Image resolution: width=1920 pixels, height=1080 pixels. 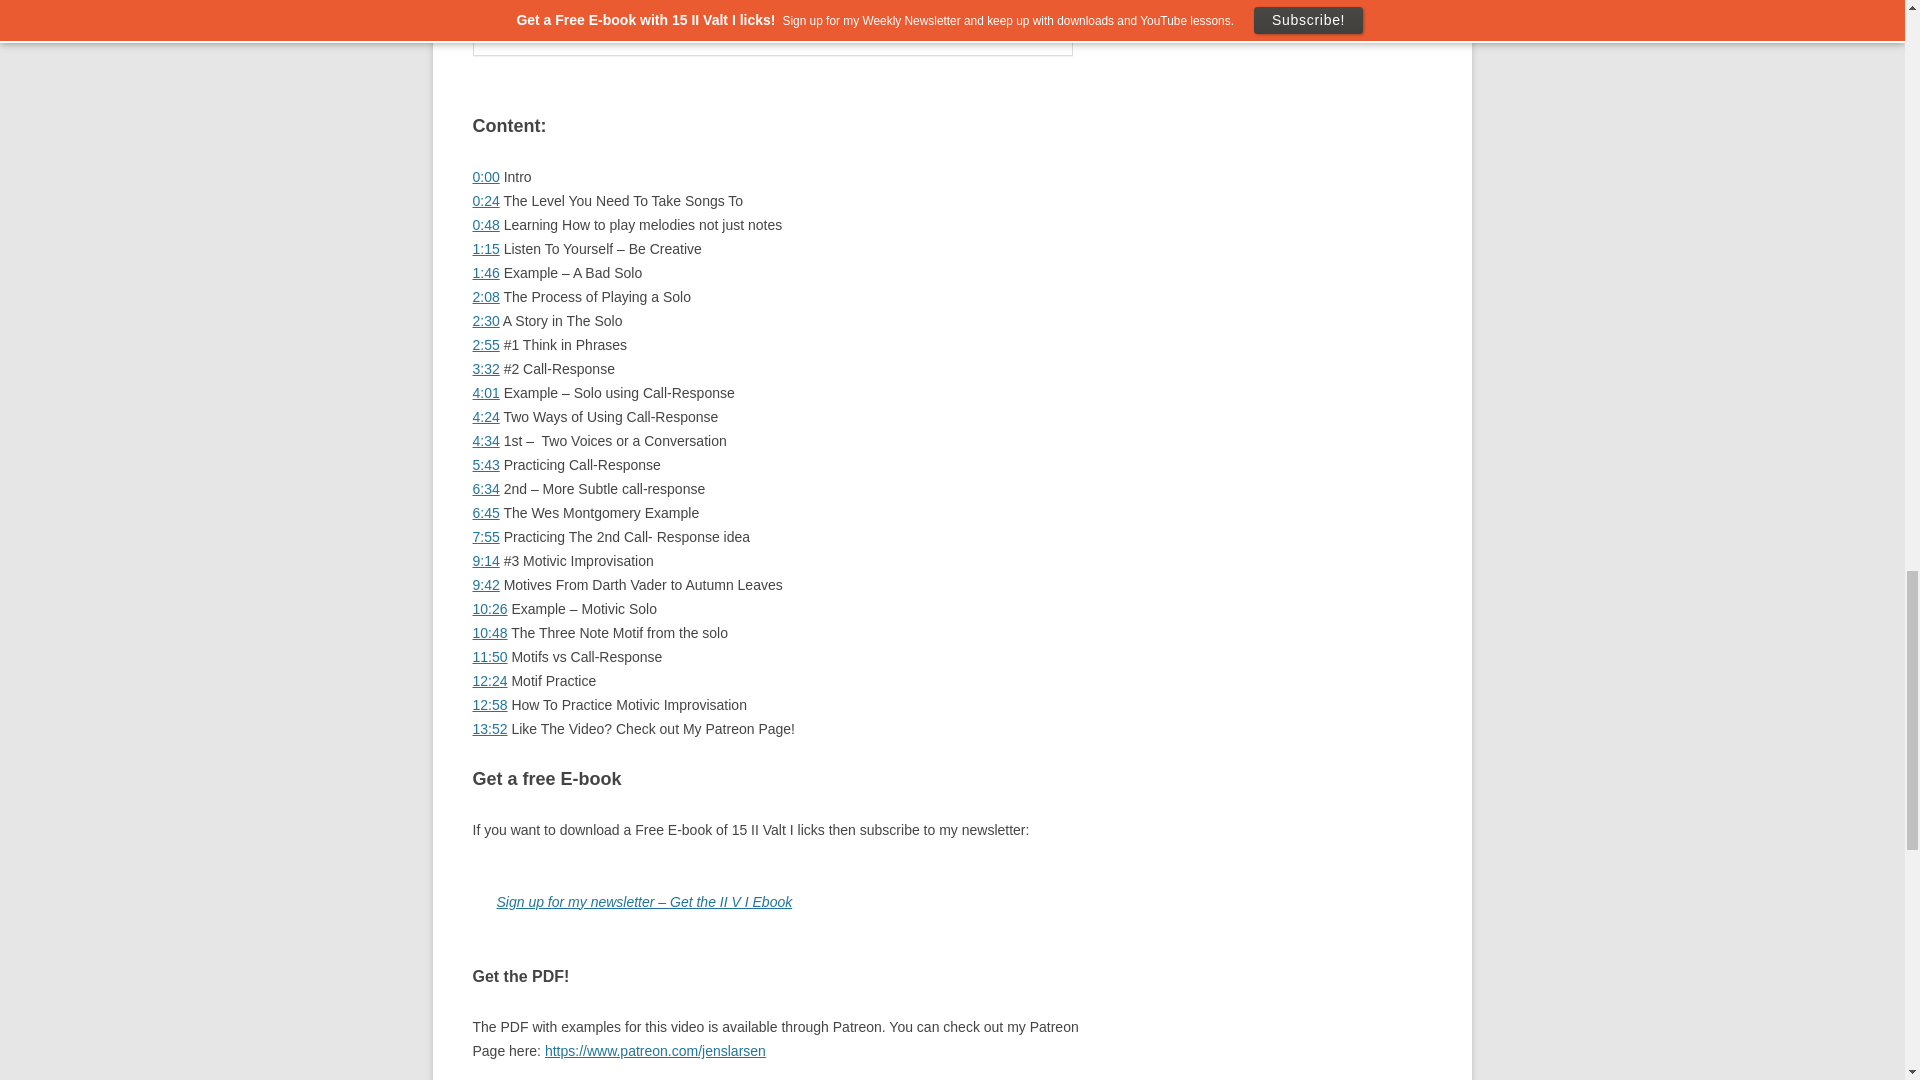 I want to click on 9:42, so click(x=486, y=584).